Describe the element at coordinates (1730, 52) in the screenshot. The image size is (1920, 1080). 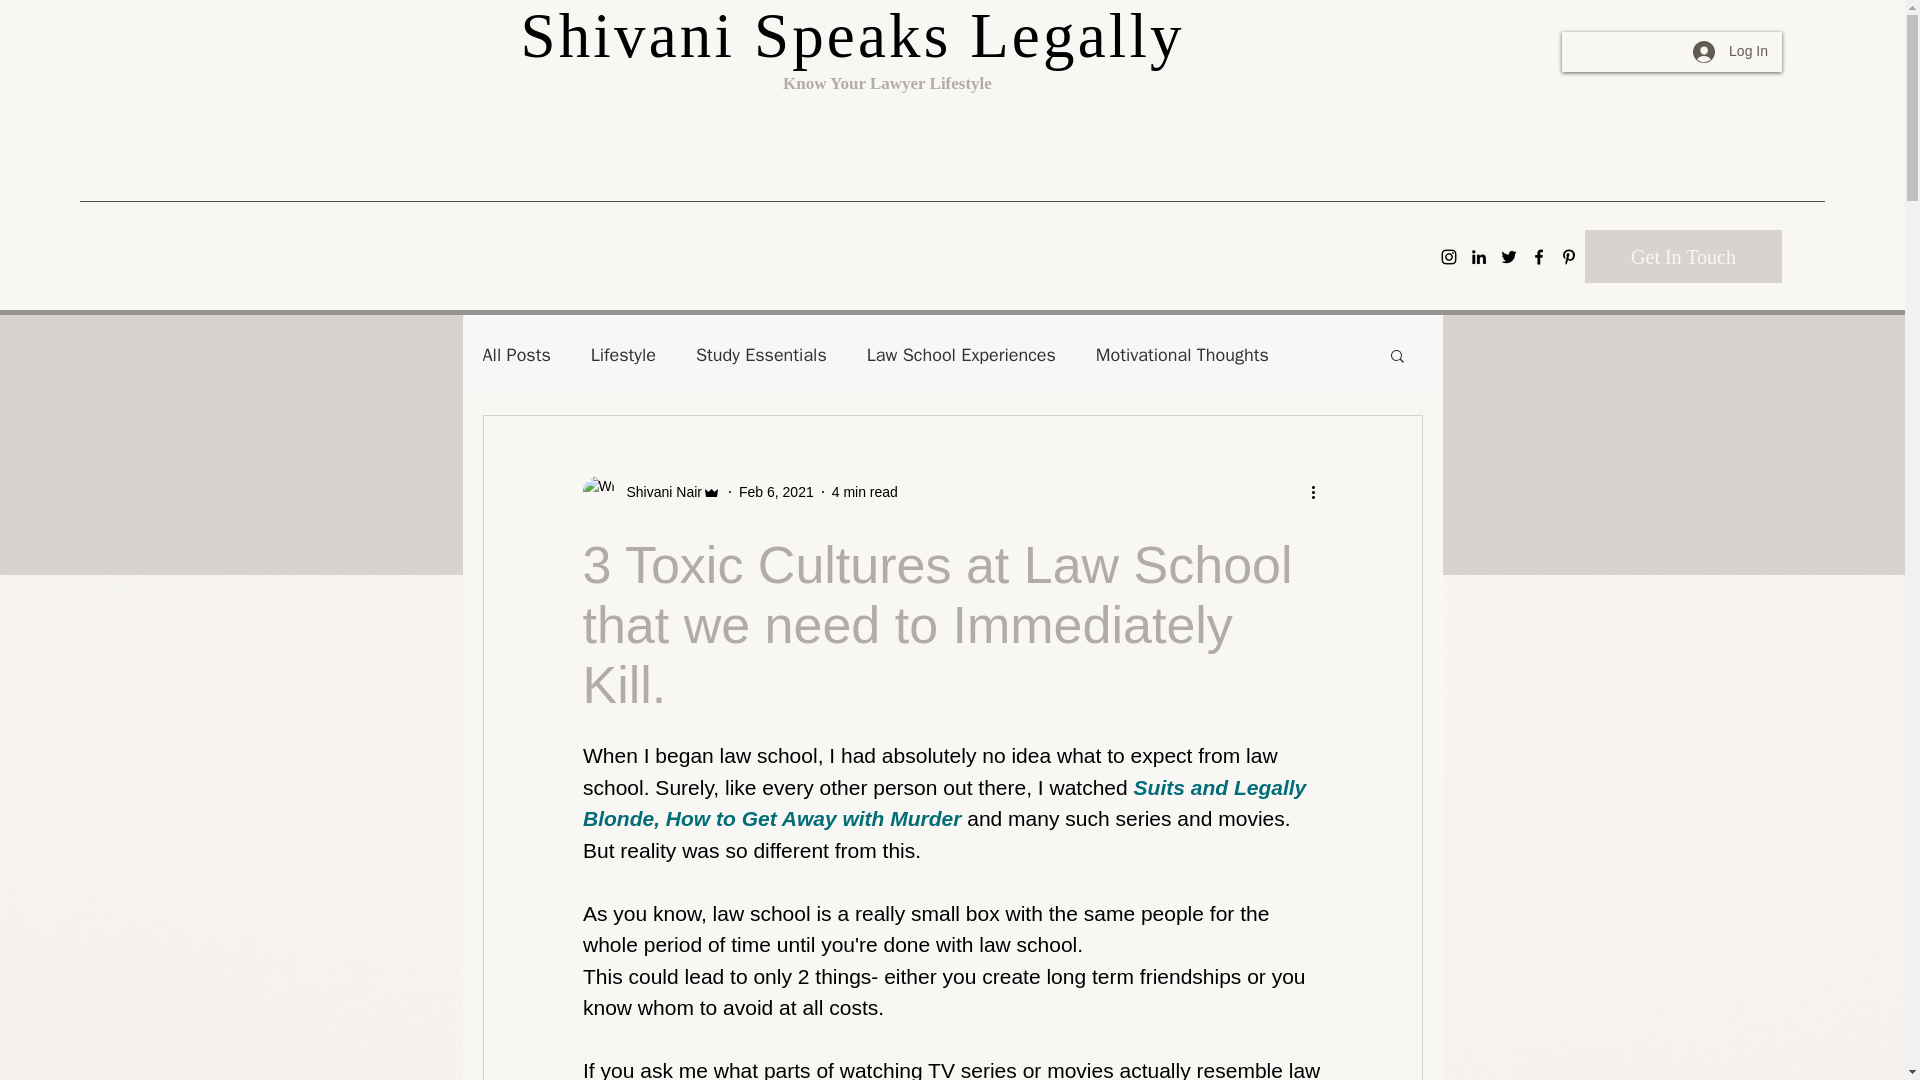
I see `Log In` at that location.